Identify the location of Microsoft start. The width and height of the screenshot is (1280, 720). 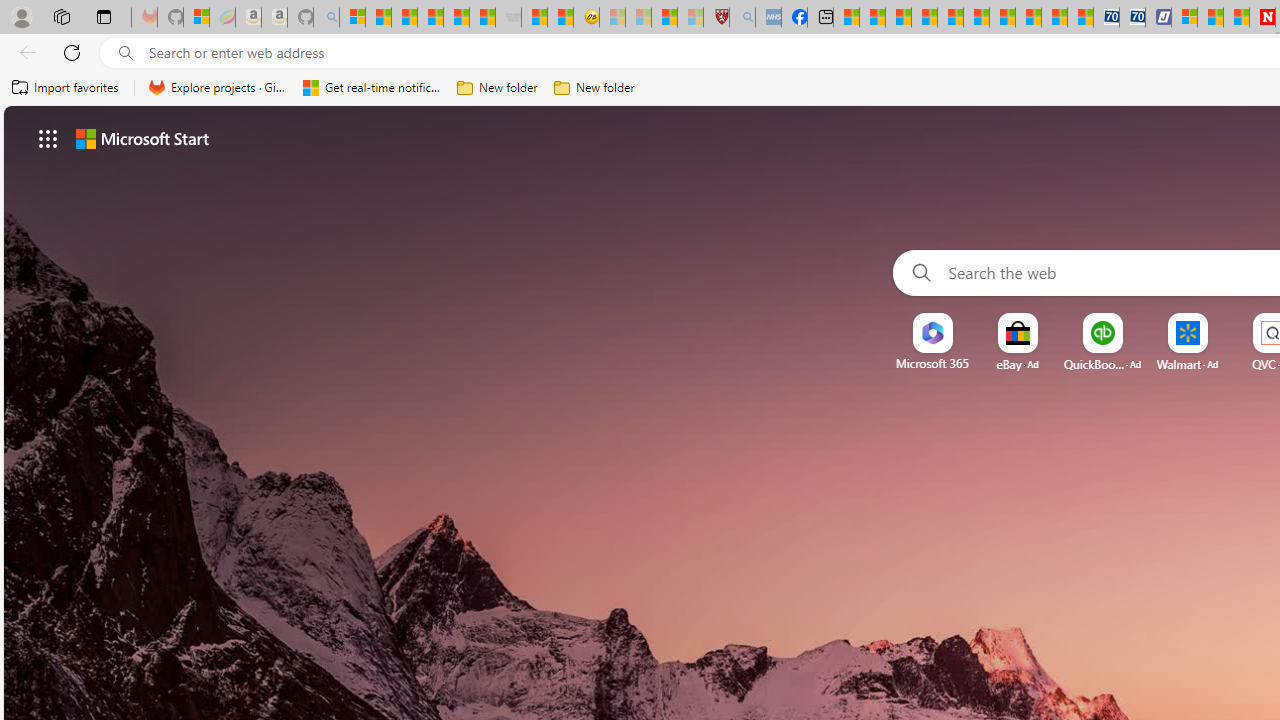
(142, 138).